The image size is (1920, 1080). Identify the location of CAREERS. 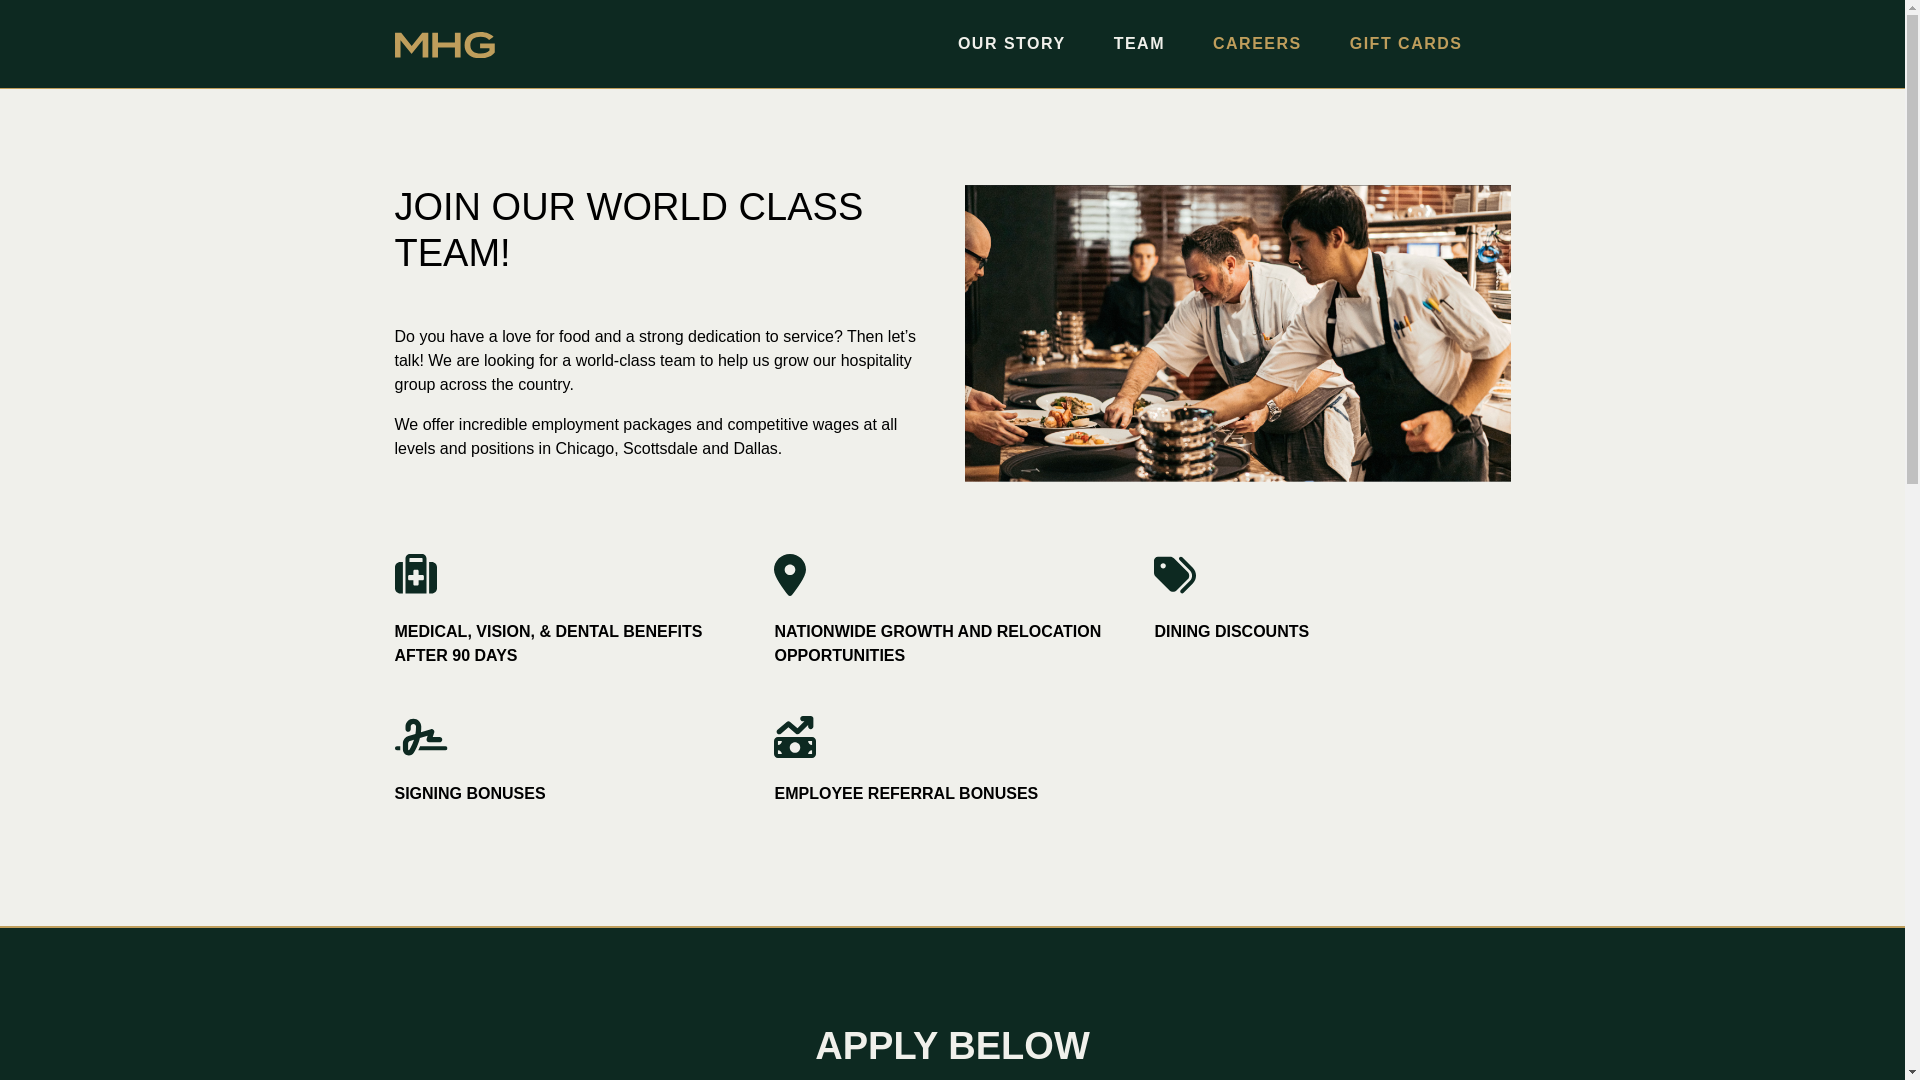
(1257, 44).